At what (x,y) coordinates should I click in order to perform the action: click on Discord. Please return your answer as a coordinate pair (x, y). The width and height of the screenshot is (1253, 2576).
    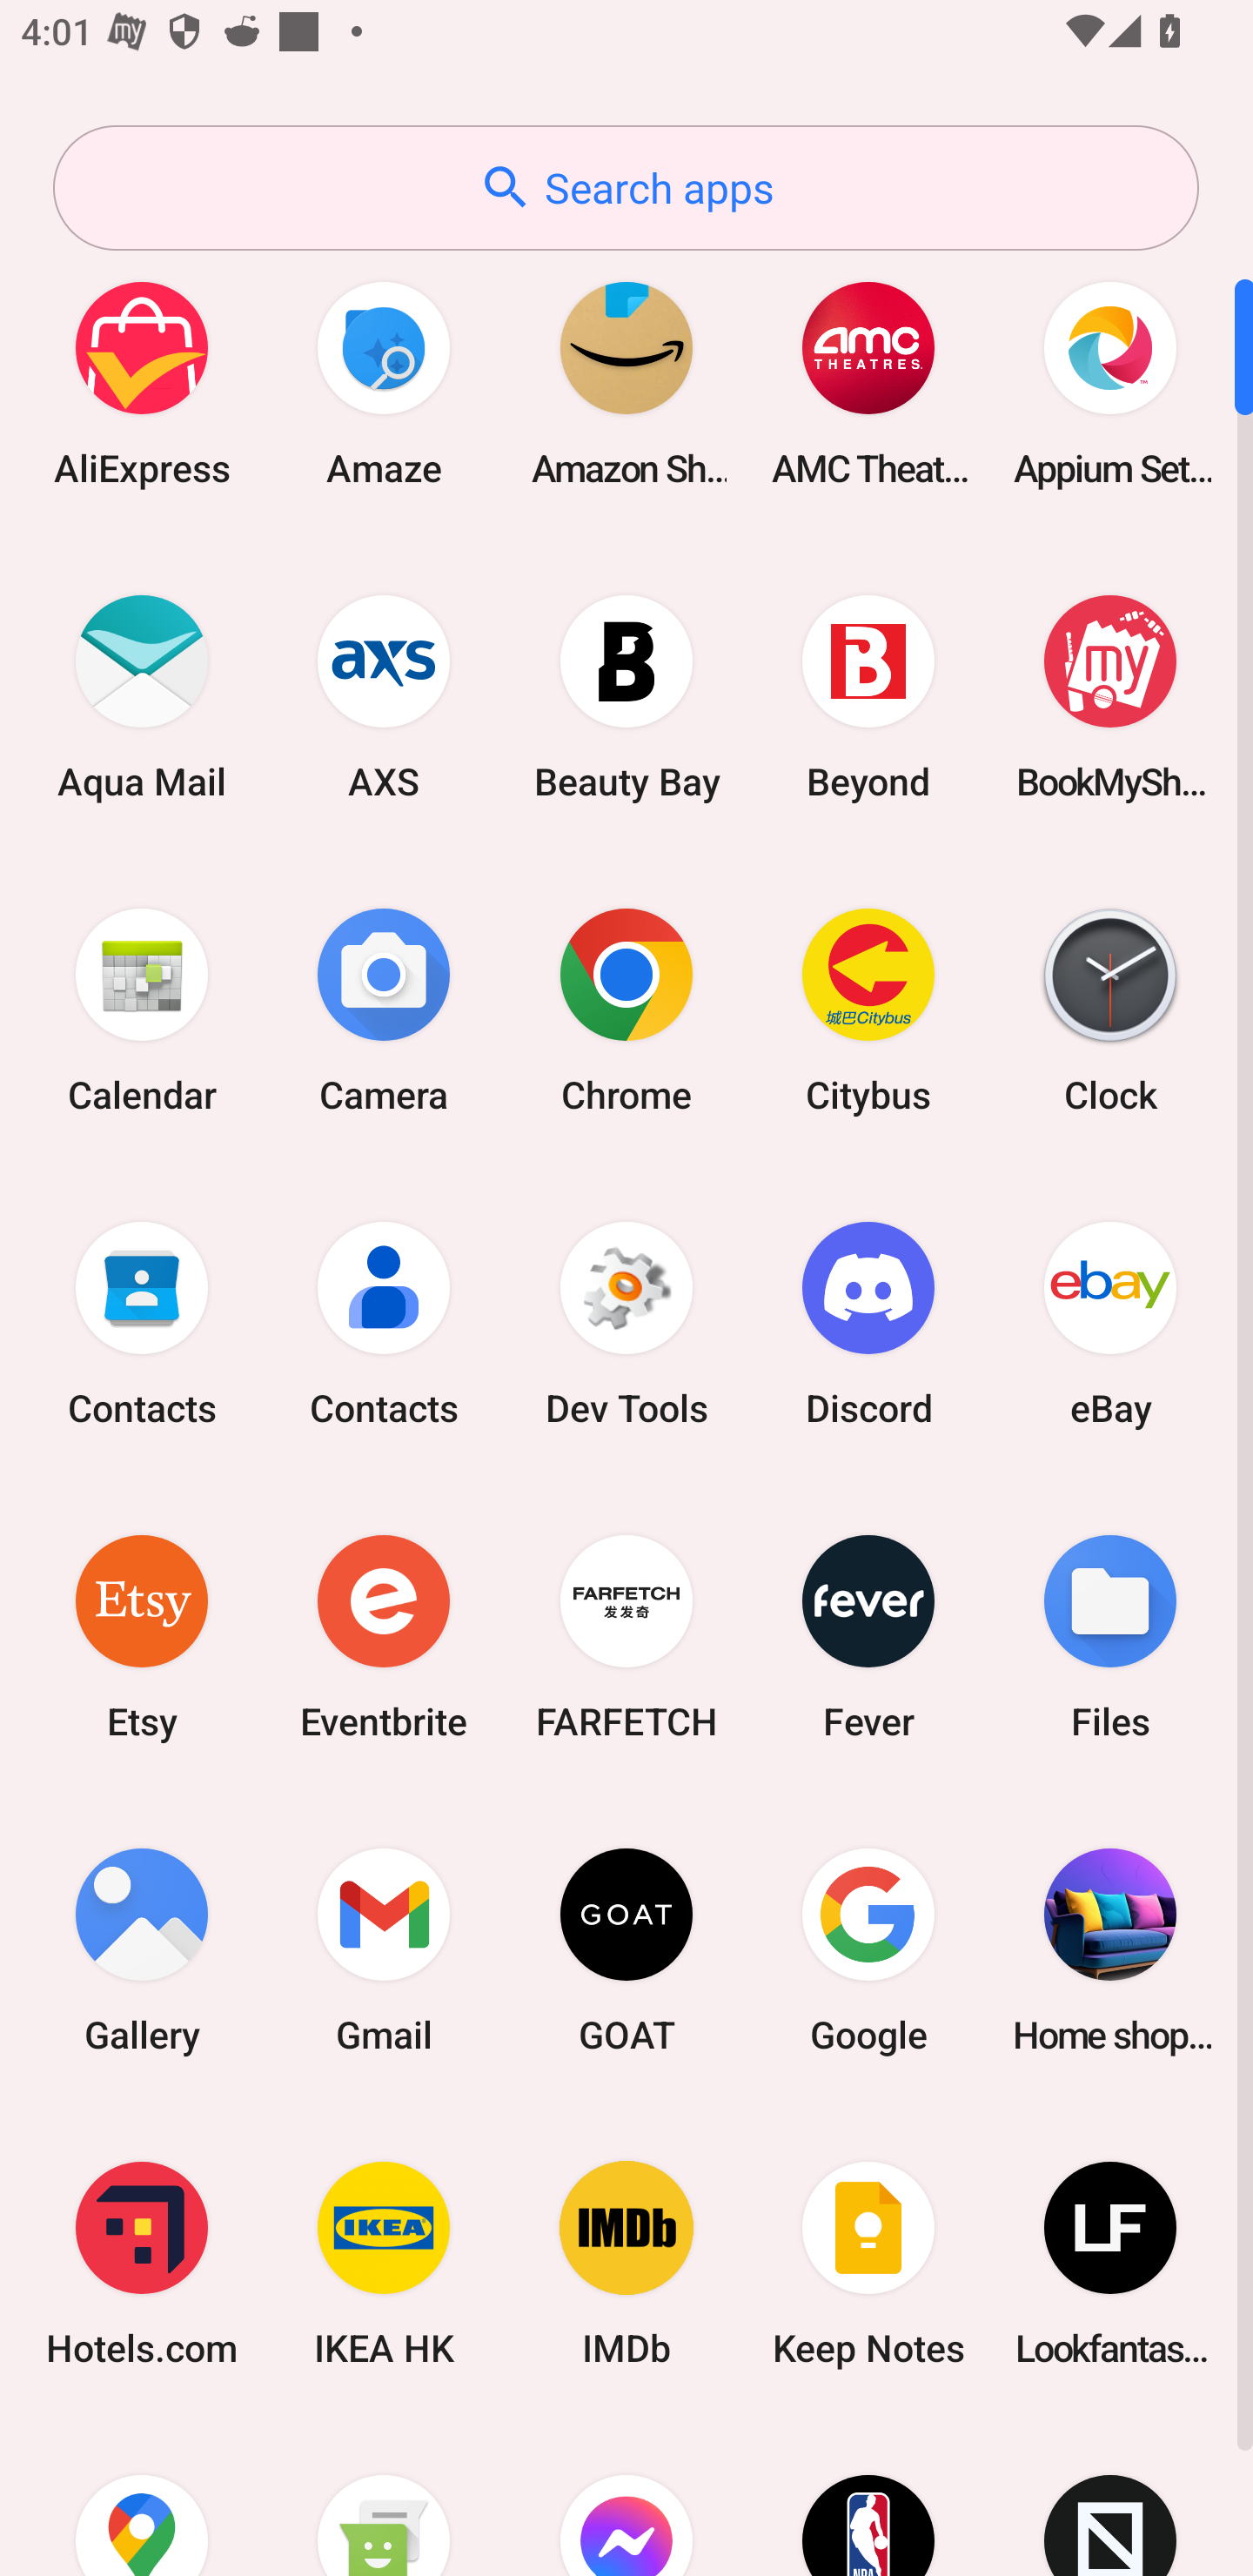
    Looking at the image, I should click on (868, 1323).